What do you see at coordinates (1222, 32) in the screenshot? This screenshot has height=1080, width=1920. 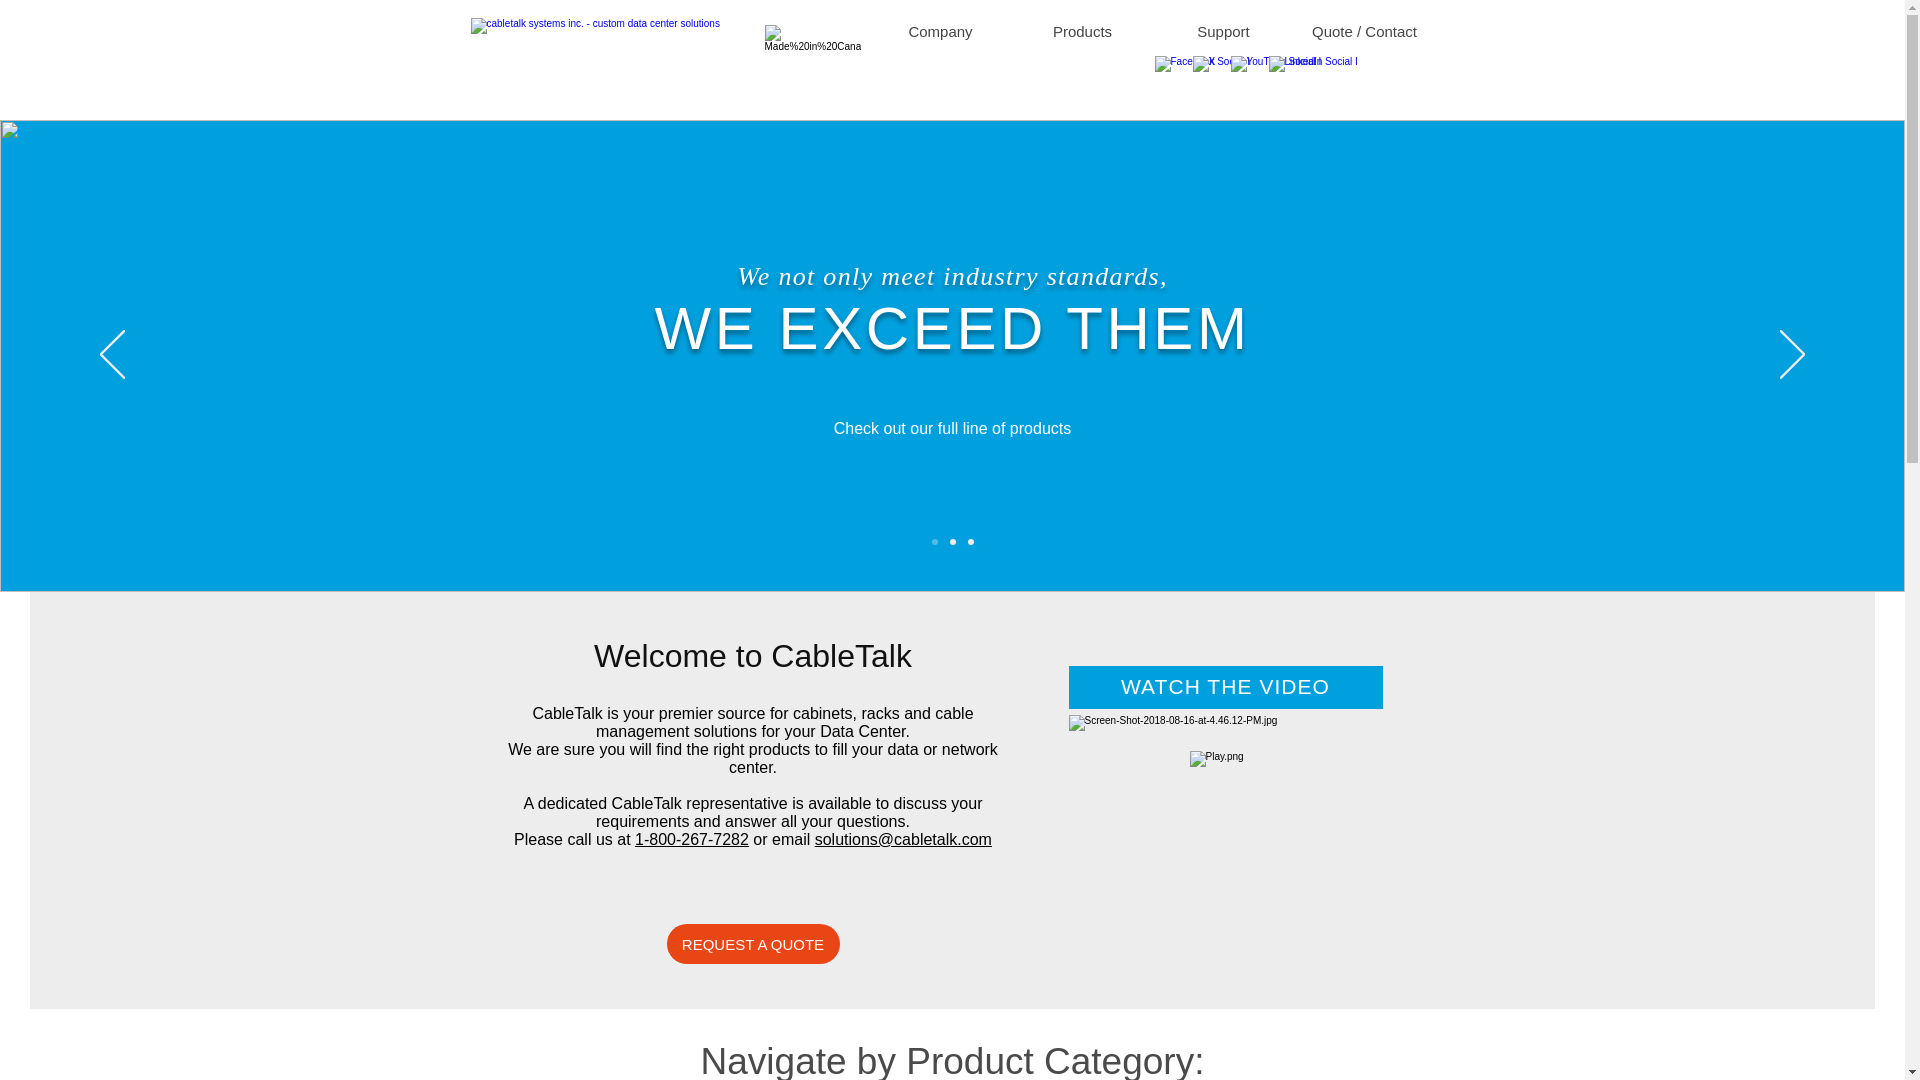 I see `Support` at bounding box center [1222, 32].